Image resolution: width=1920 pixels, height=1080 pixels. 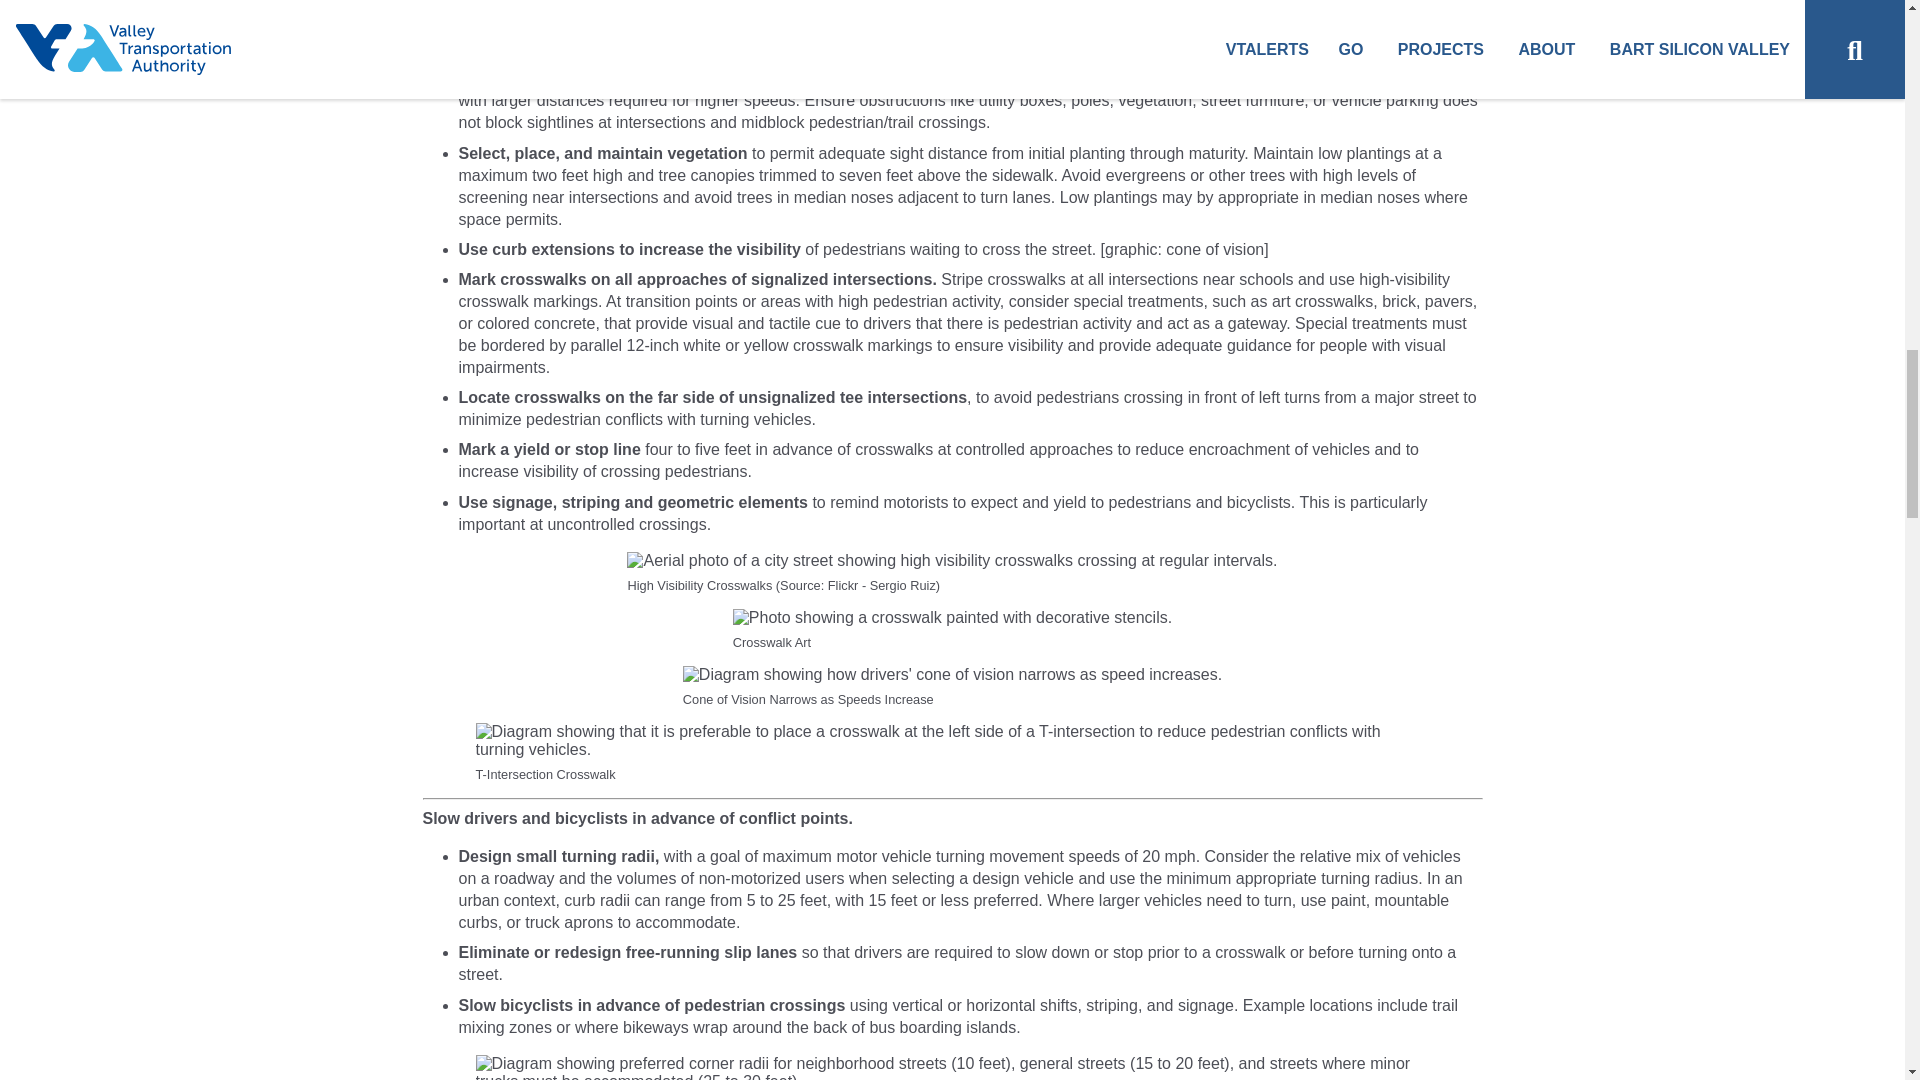 I want to click on S1C2.5G6-2ndStSF-Flickr-SergioRuiz.jpg, so click(x=952, y=560).